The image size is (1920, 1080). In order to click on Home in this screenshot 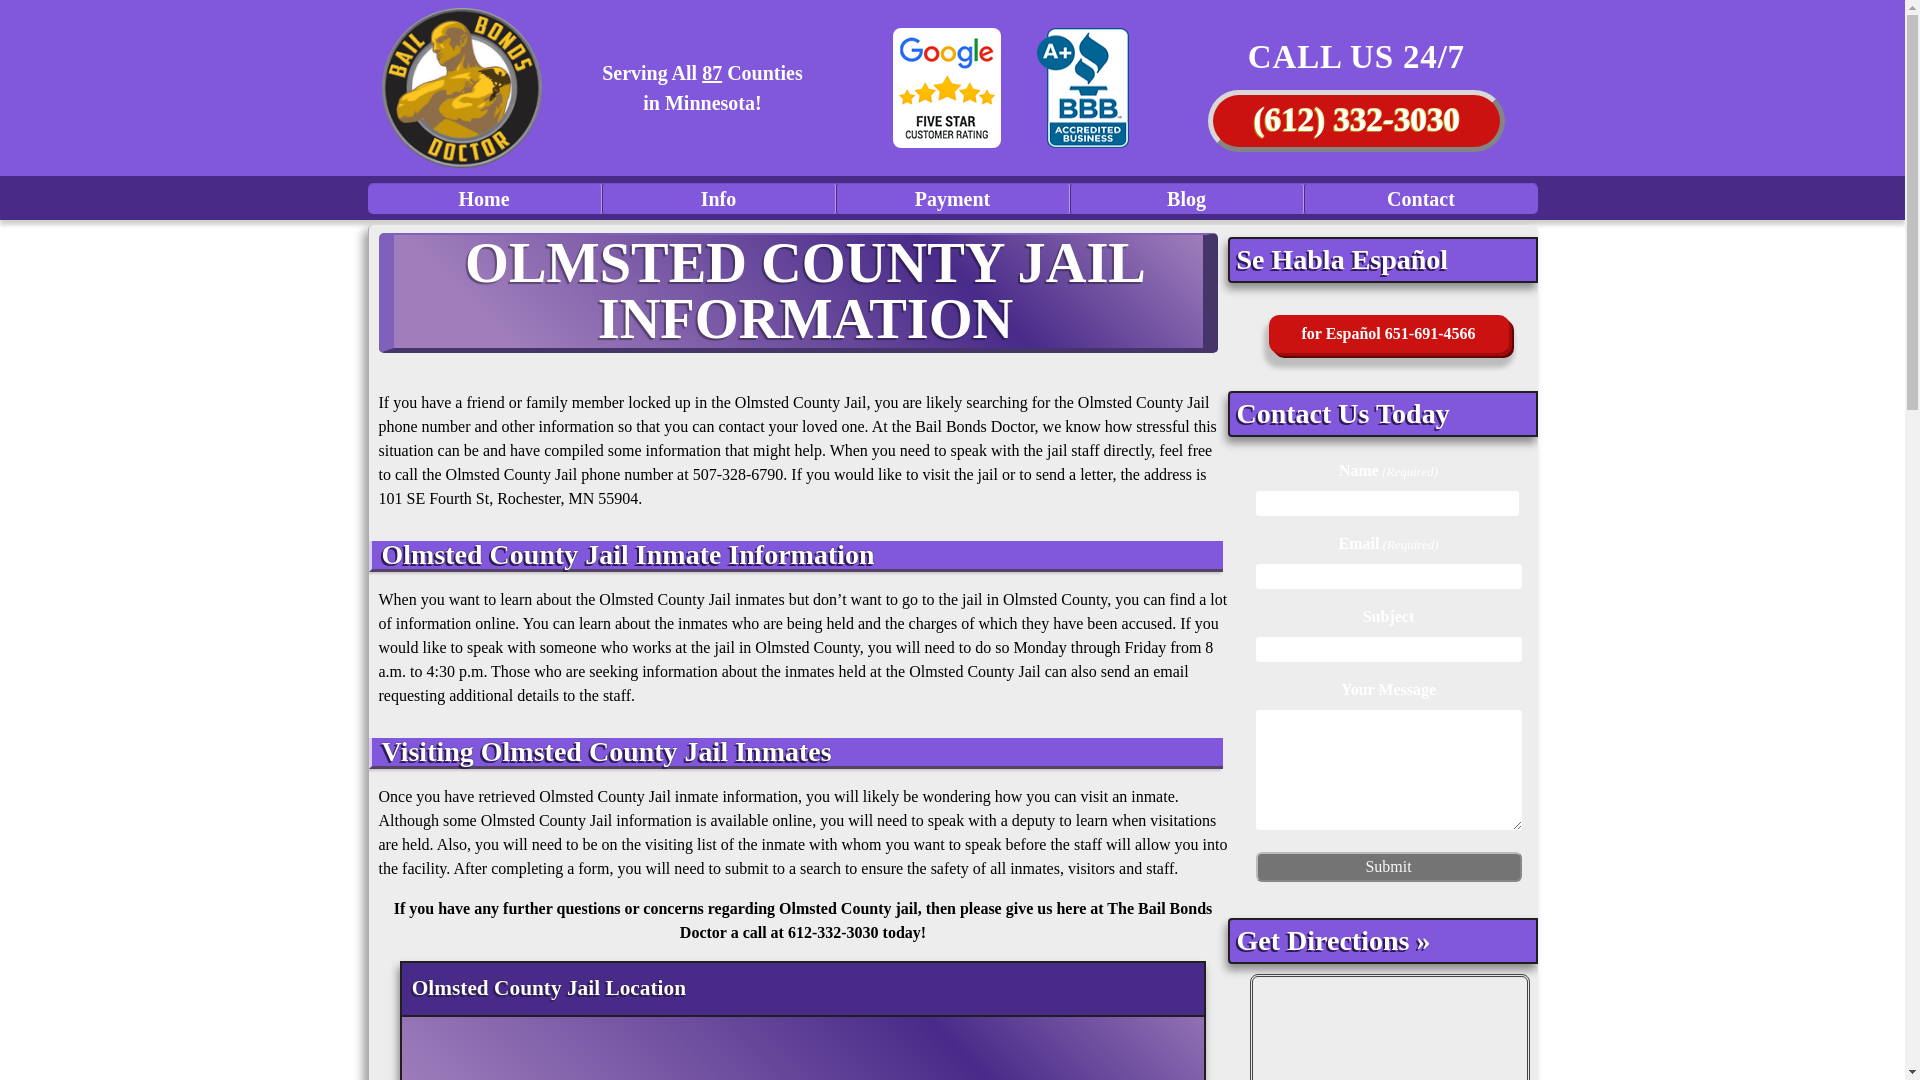, I will do `click(485, 198)`.